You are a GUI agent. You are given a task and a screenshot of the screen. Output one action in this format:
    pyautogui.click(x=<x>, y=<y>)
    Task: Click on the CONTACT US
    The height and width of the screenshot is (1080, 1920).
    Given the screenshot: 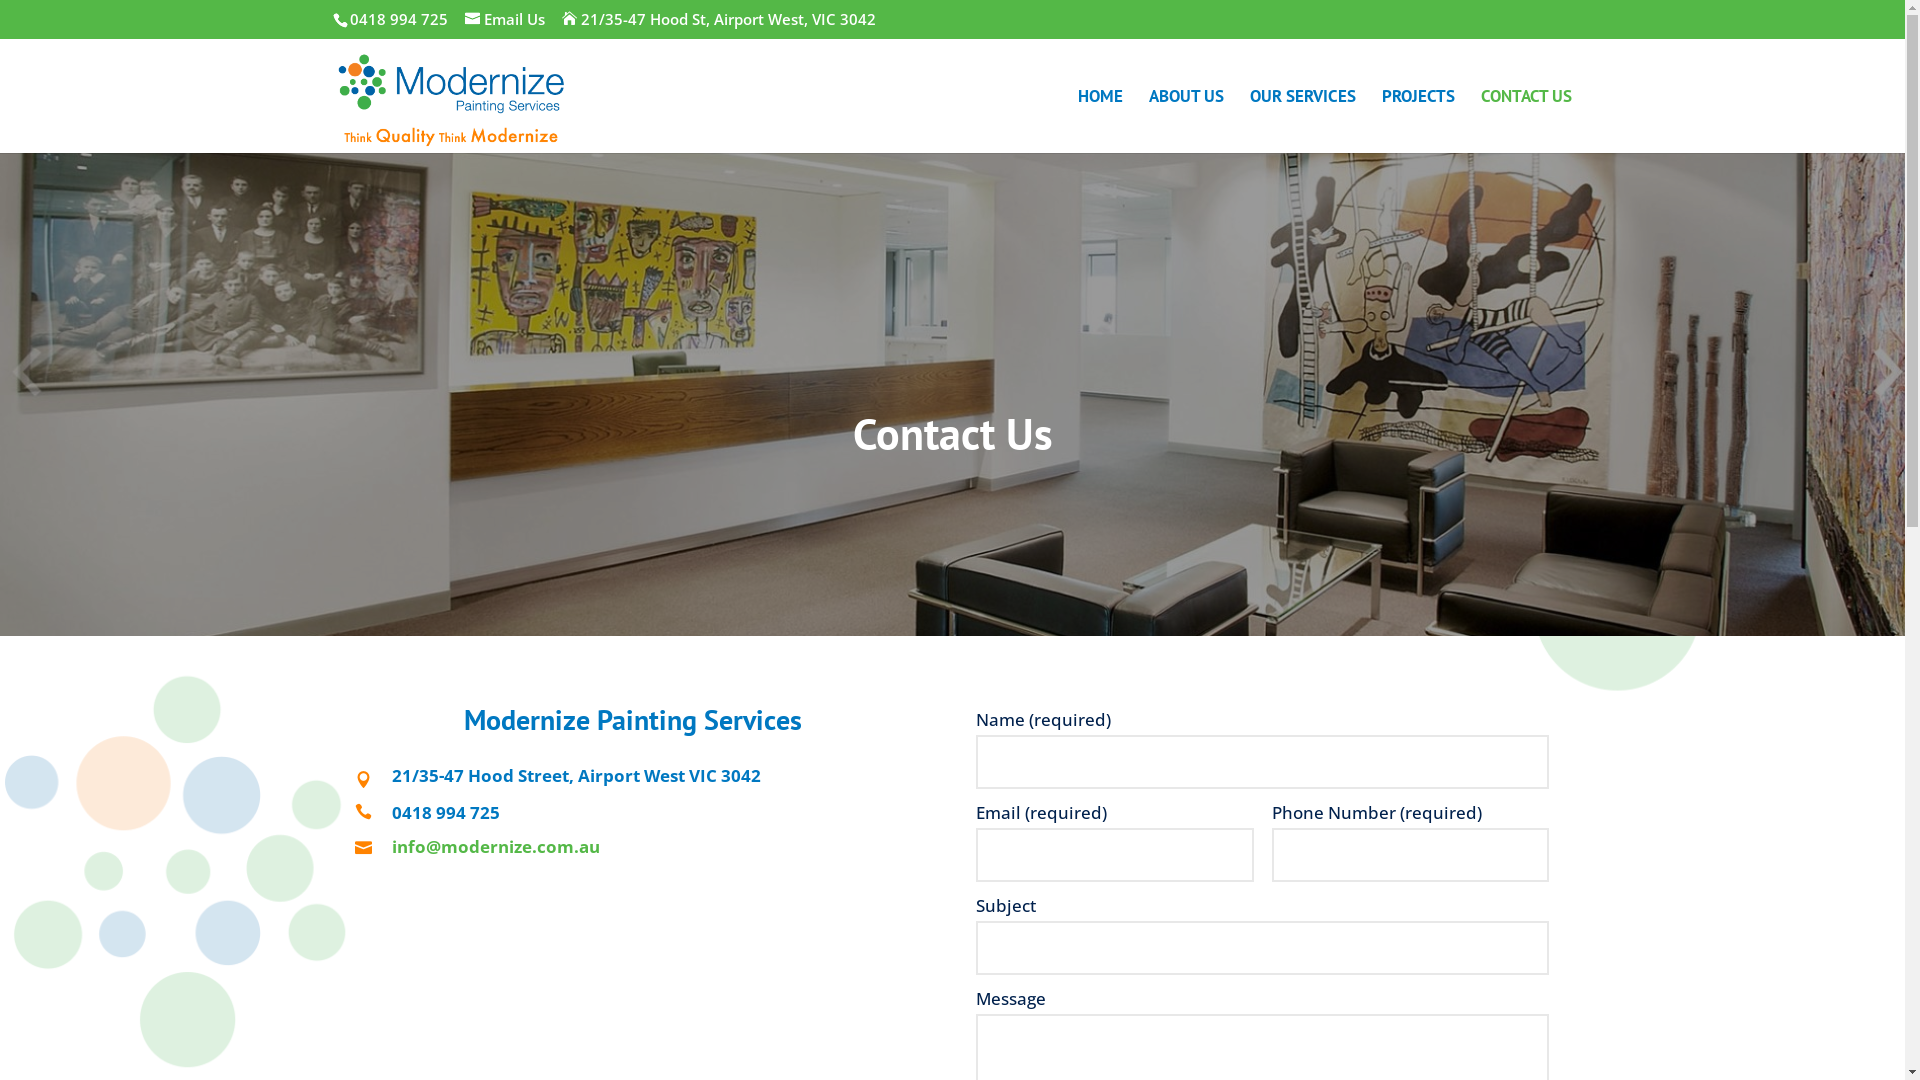 What is the action you would take?
    pyautogui.click(x=1526, y=120)
    